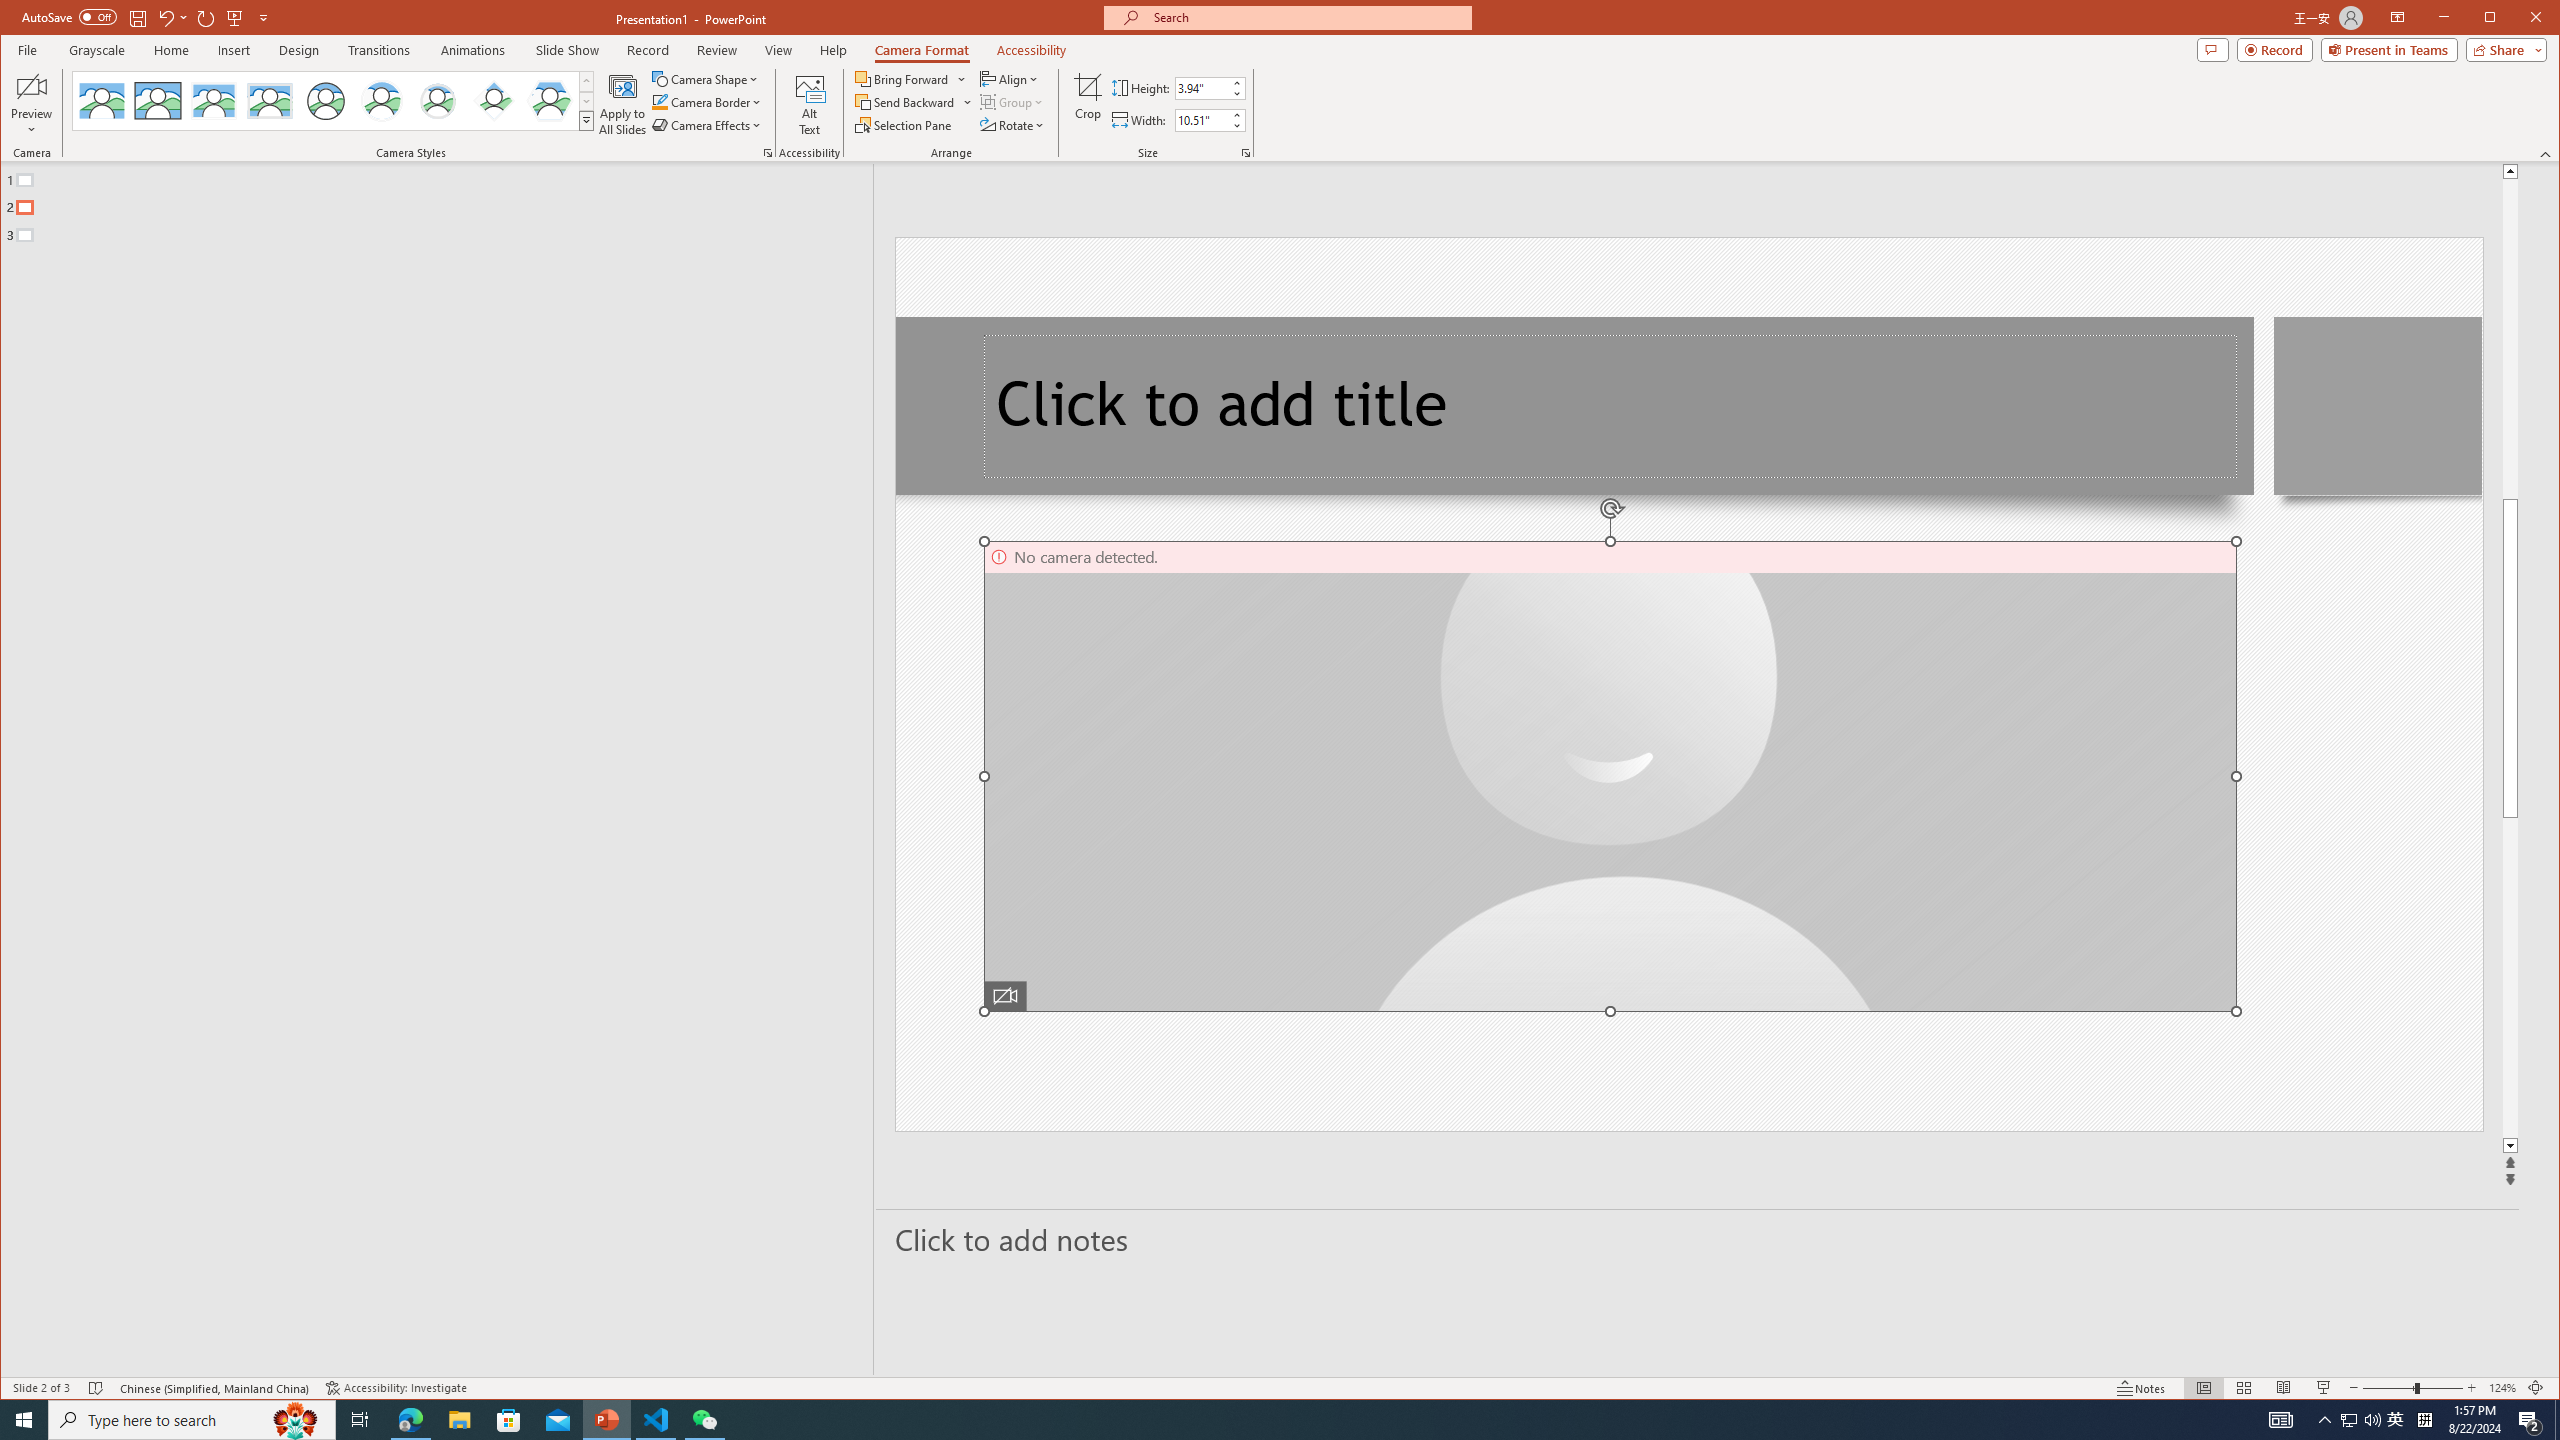  I want to click on View, so click(779, 50).